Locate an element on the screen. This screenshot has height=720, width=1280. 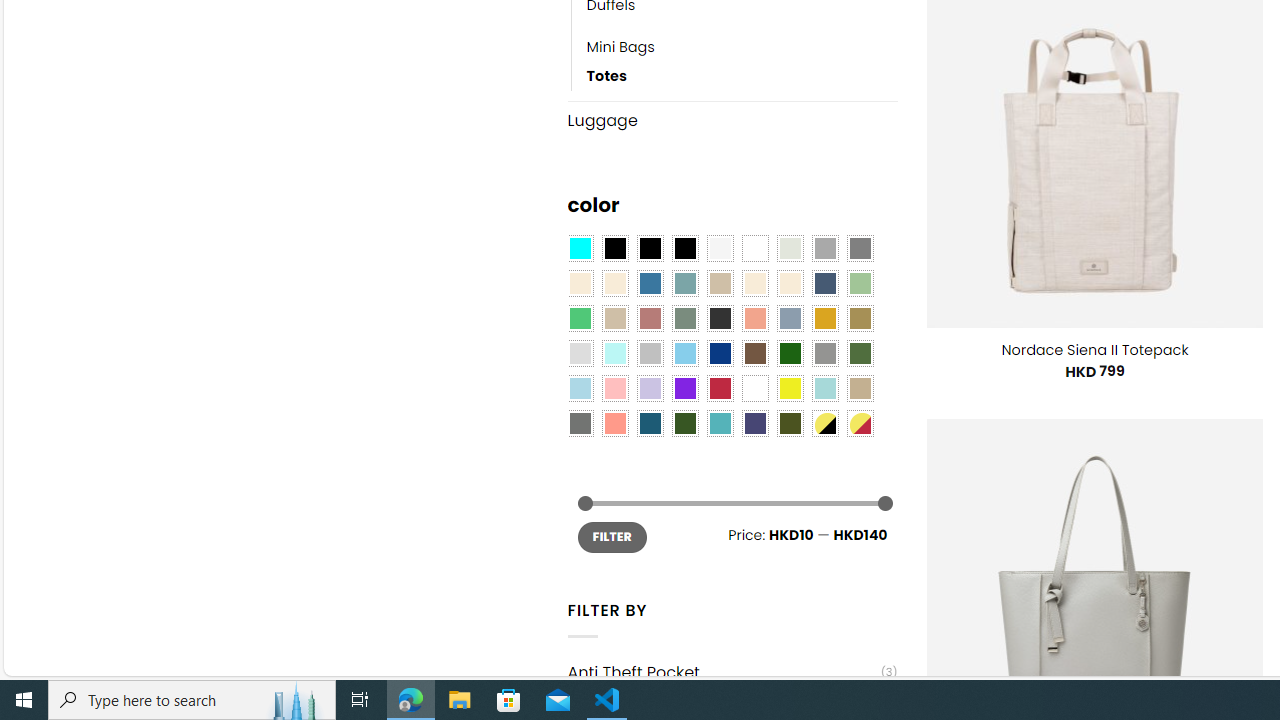
Gray is located at coordinates (824, 354).